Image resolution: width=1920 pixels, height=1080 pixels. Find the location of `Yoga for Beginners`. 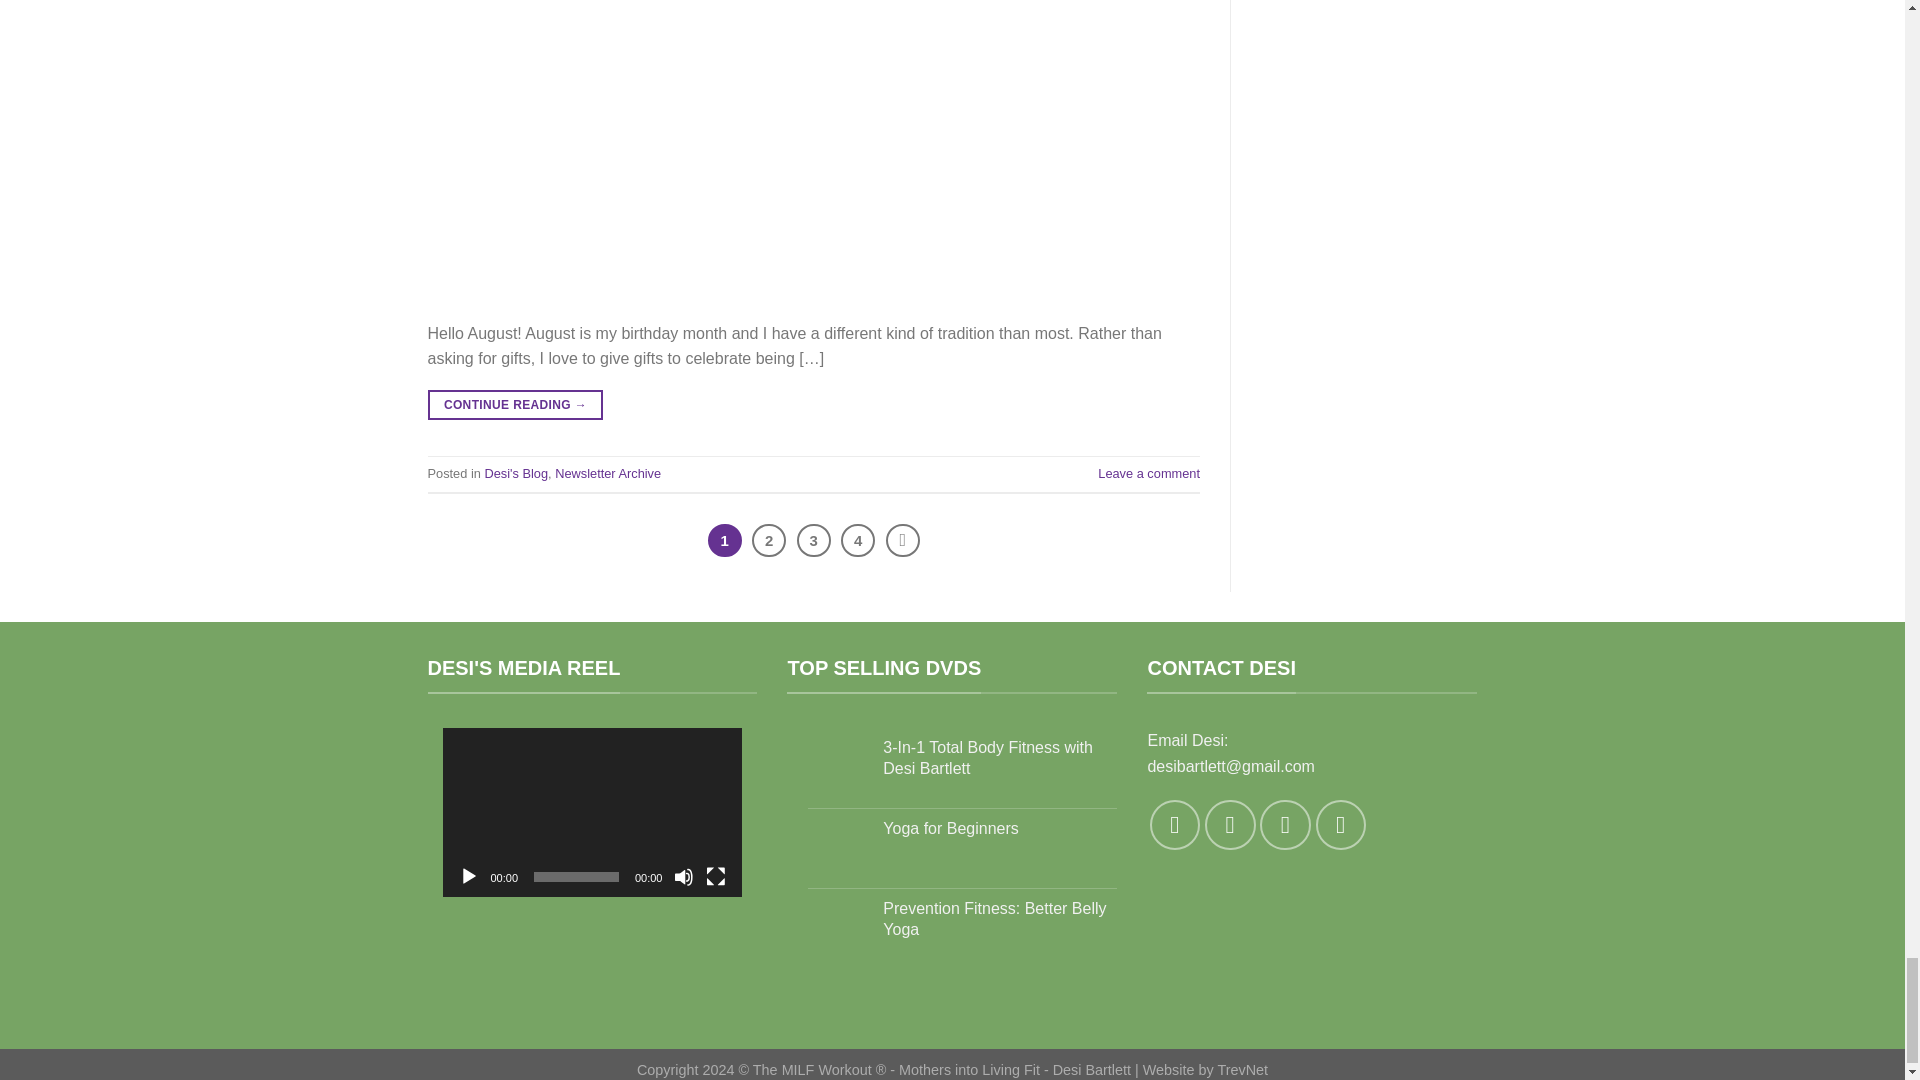

Yoga for Beginners is located at coordinates (1000, 829).